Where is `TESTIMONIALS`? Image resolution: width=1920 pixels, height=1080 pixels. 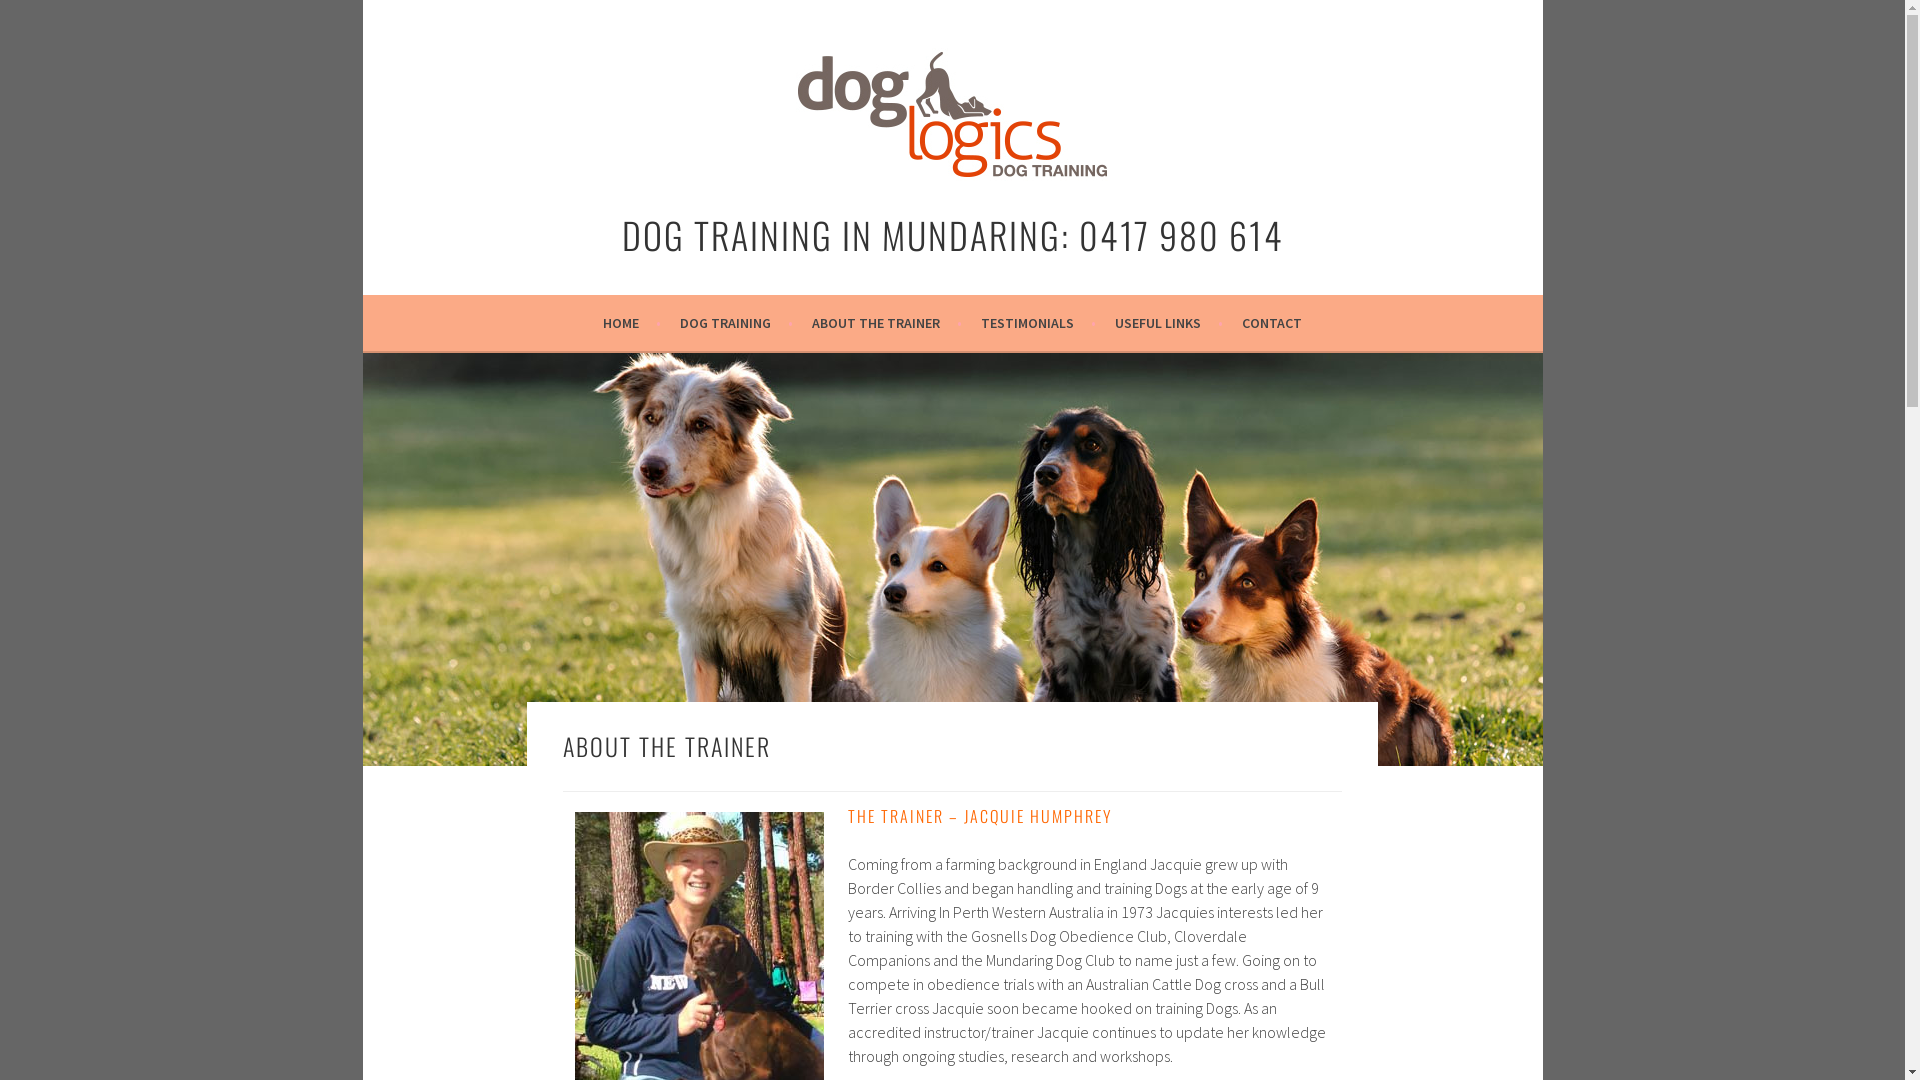 TESTIMONIALS is located at coordinates (1038, 323).